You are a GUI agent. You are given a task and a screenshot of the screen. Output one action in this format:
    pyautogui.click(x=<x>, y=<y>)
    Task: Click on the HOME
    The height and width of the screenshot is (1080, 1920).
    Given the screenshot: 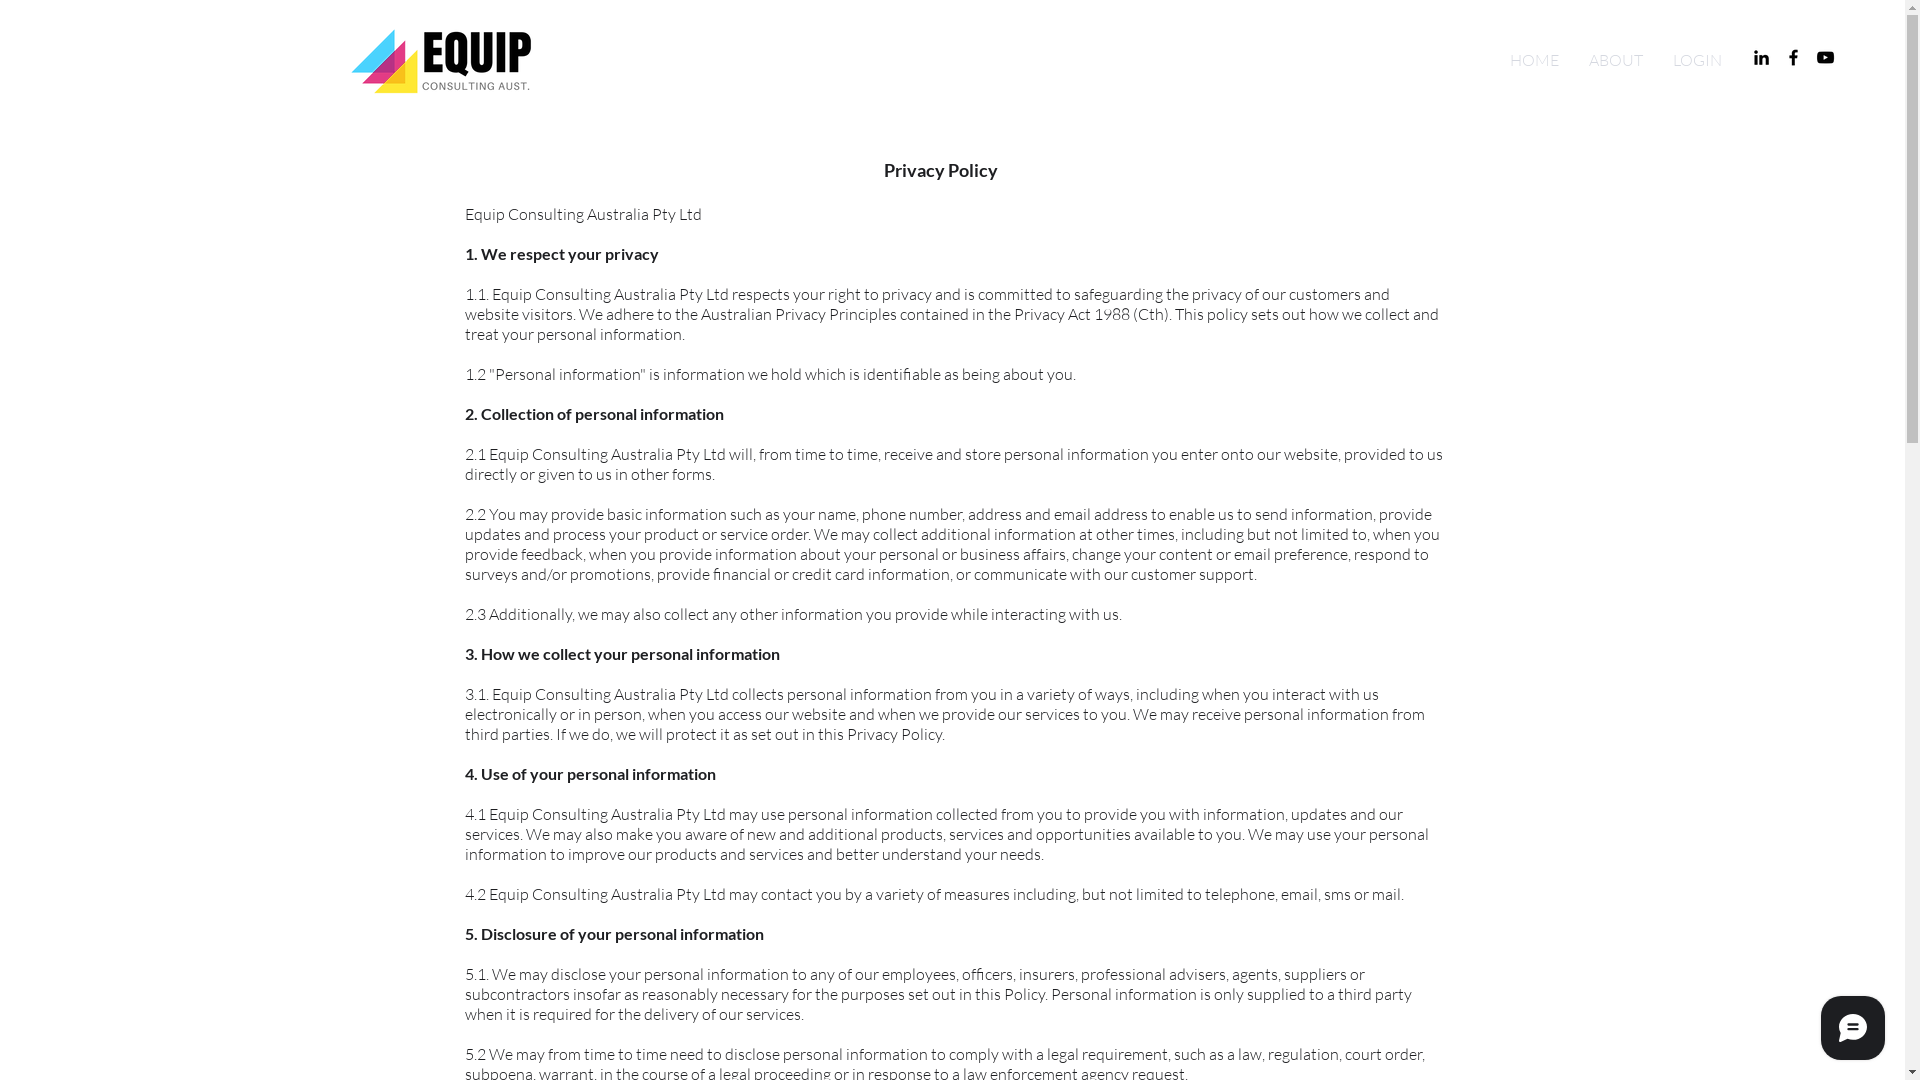 What is the action you would take?
    pyautogui.click(x=1534, y=60)
    